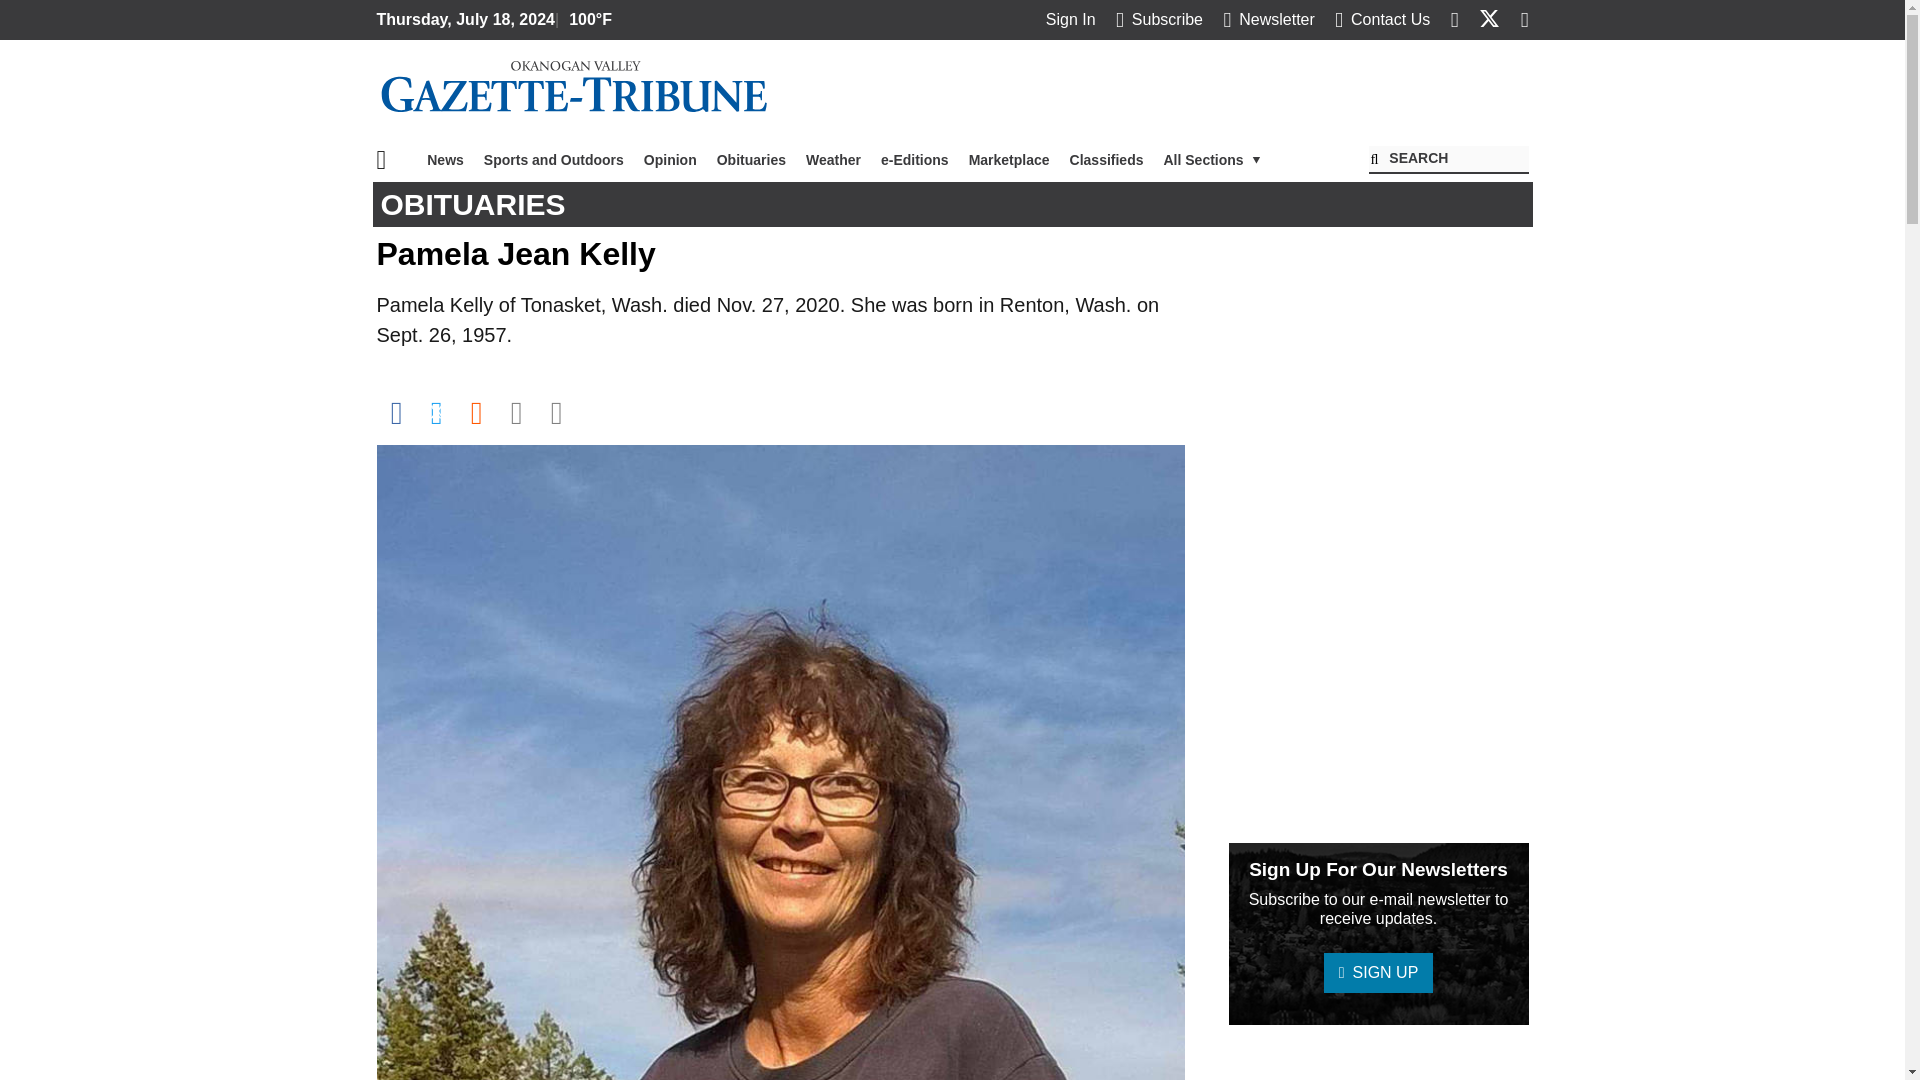 Image resolution: width=1920 pixels, height=1080 pixels. What do you see at coordinates (554, 160) in the screenshot?
I see `Sports and Outdoors` at bounding box center [554, 160].